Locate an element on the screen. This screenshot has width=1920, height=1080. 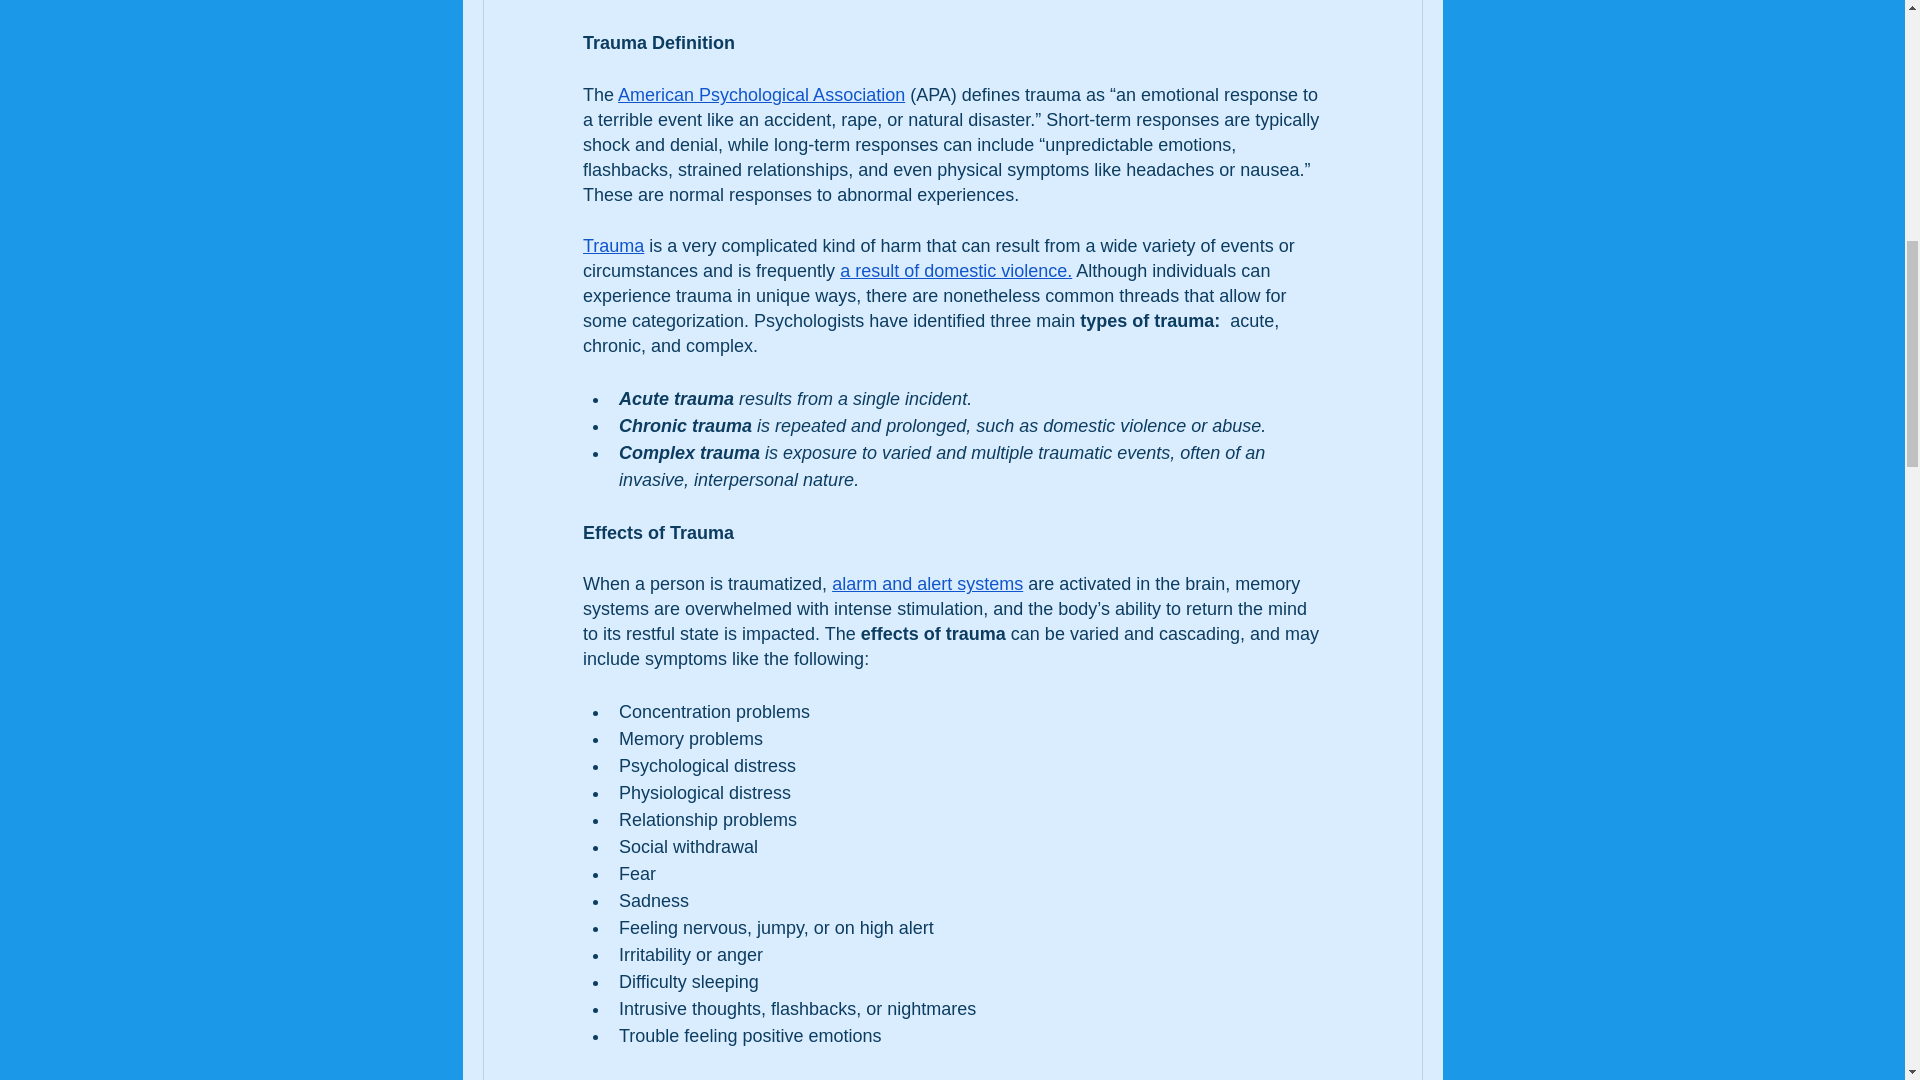
alarm and alert systems is located at coordinates (927, 584).